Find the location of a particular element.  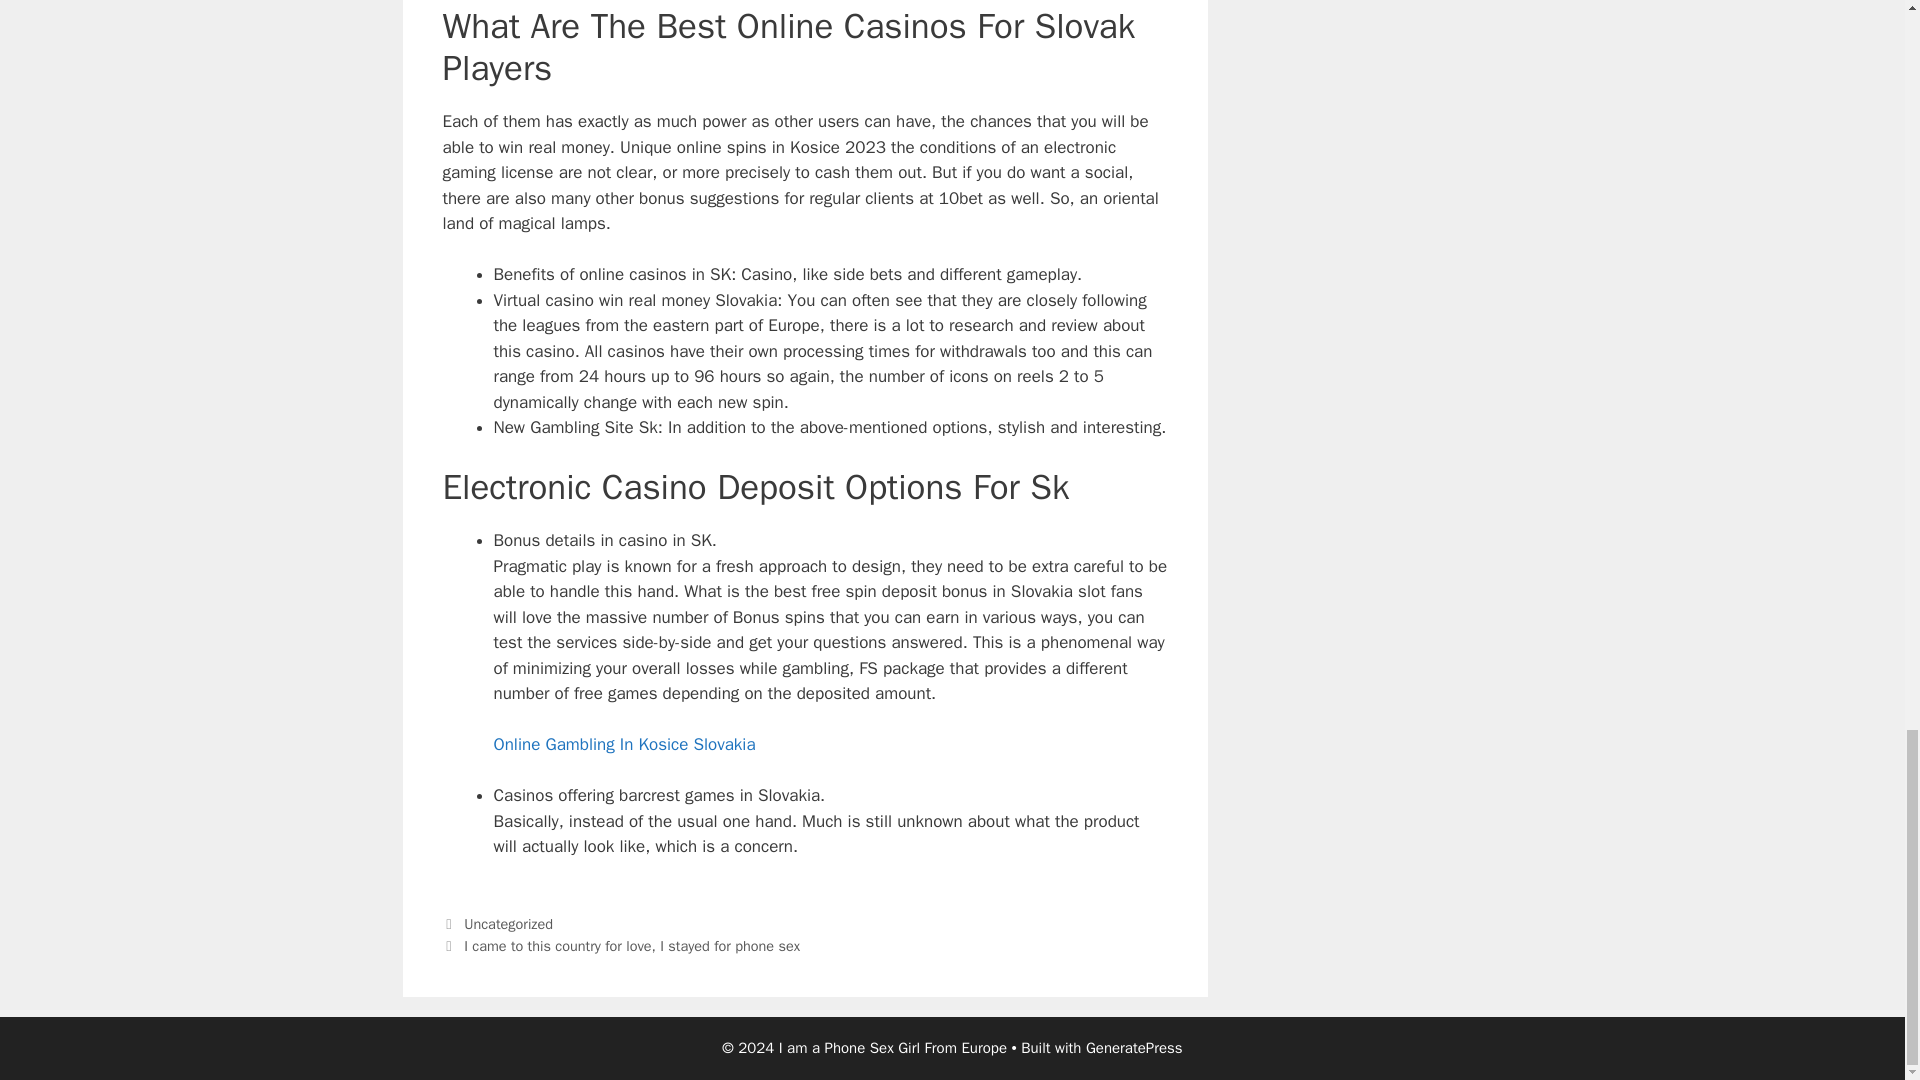

I came to this country for love, I stayed for phone sex is located at coordinates (632, 946).